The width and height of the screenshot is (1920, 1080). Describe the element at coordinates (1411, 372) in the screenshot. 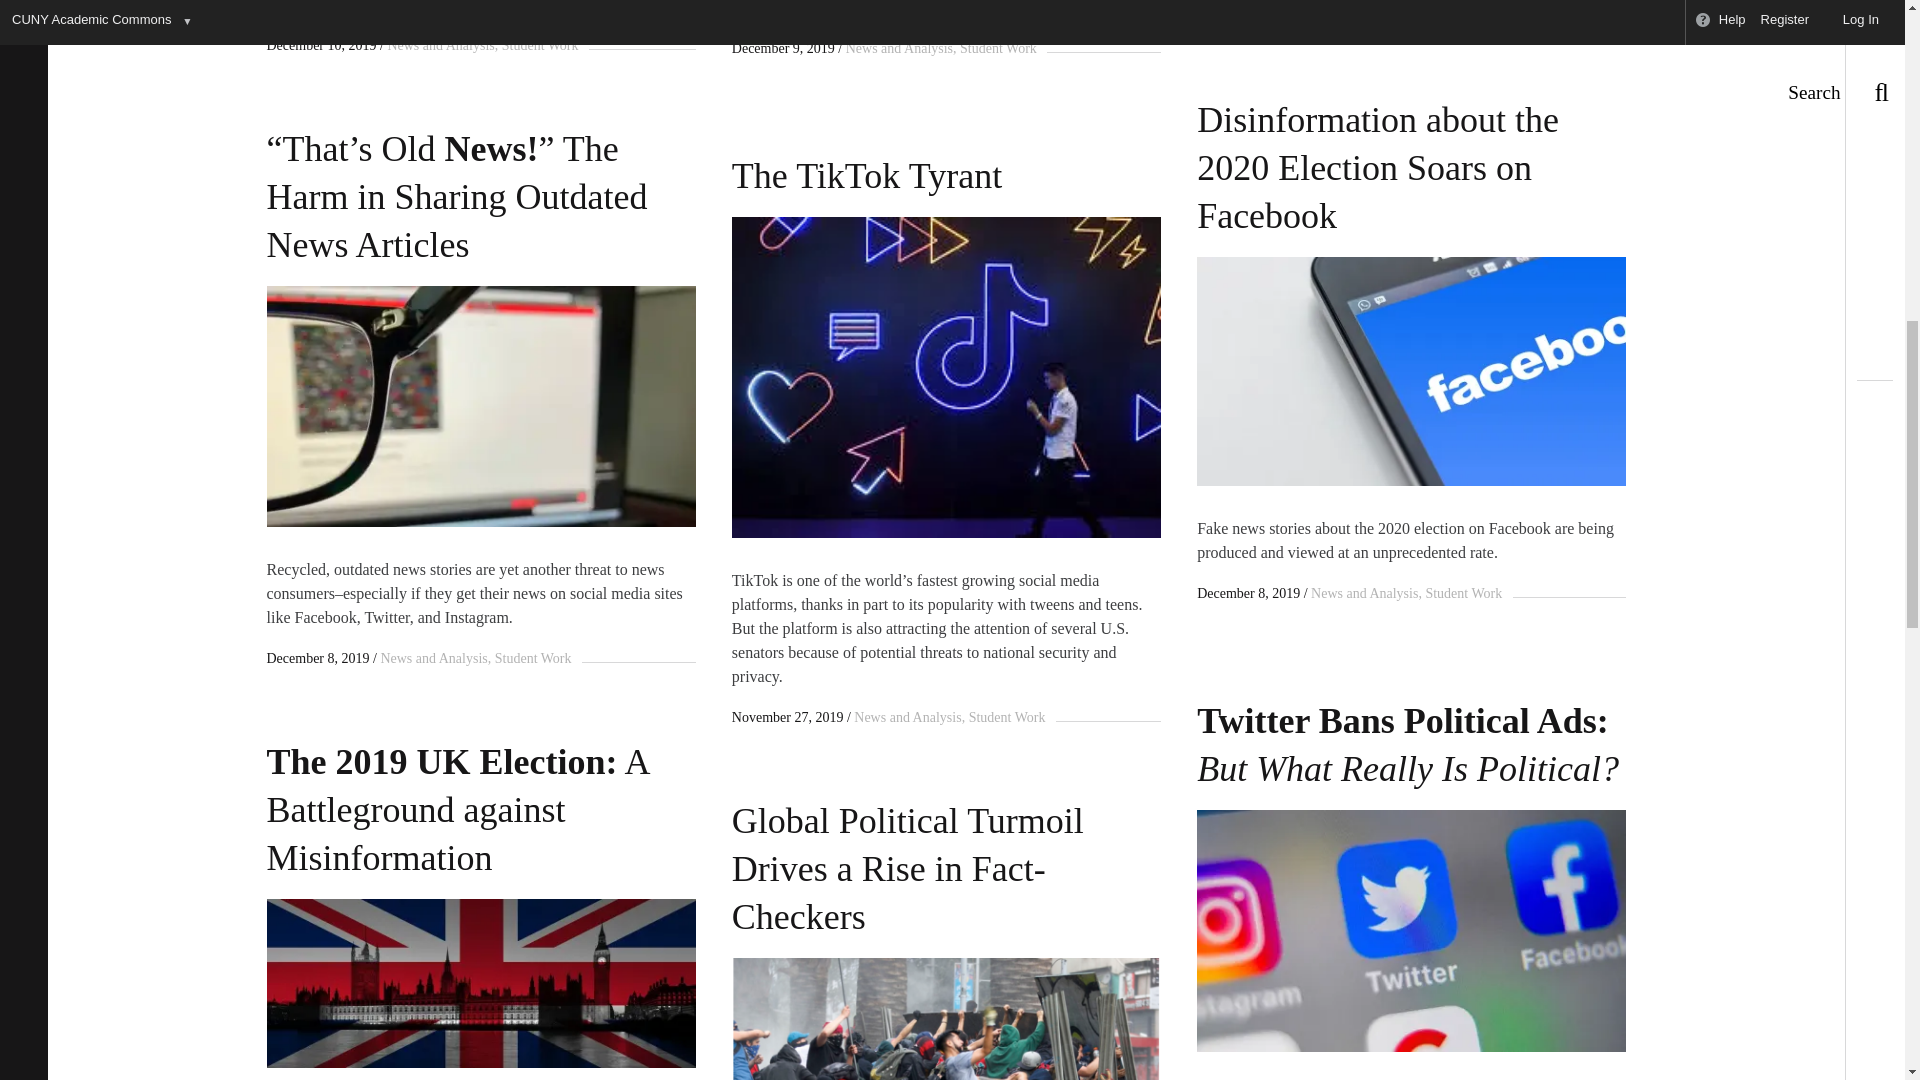

I see `N` at that location.